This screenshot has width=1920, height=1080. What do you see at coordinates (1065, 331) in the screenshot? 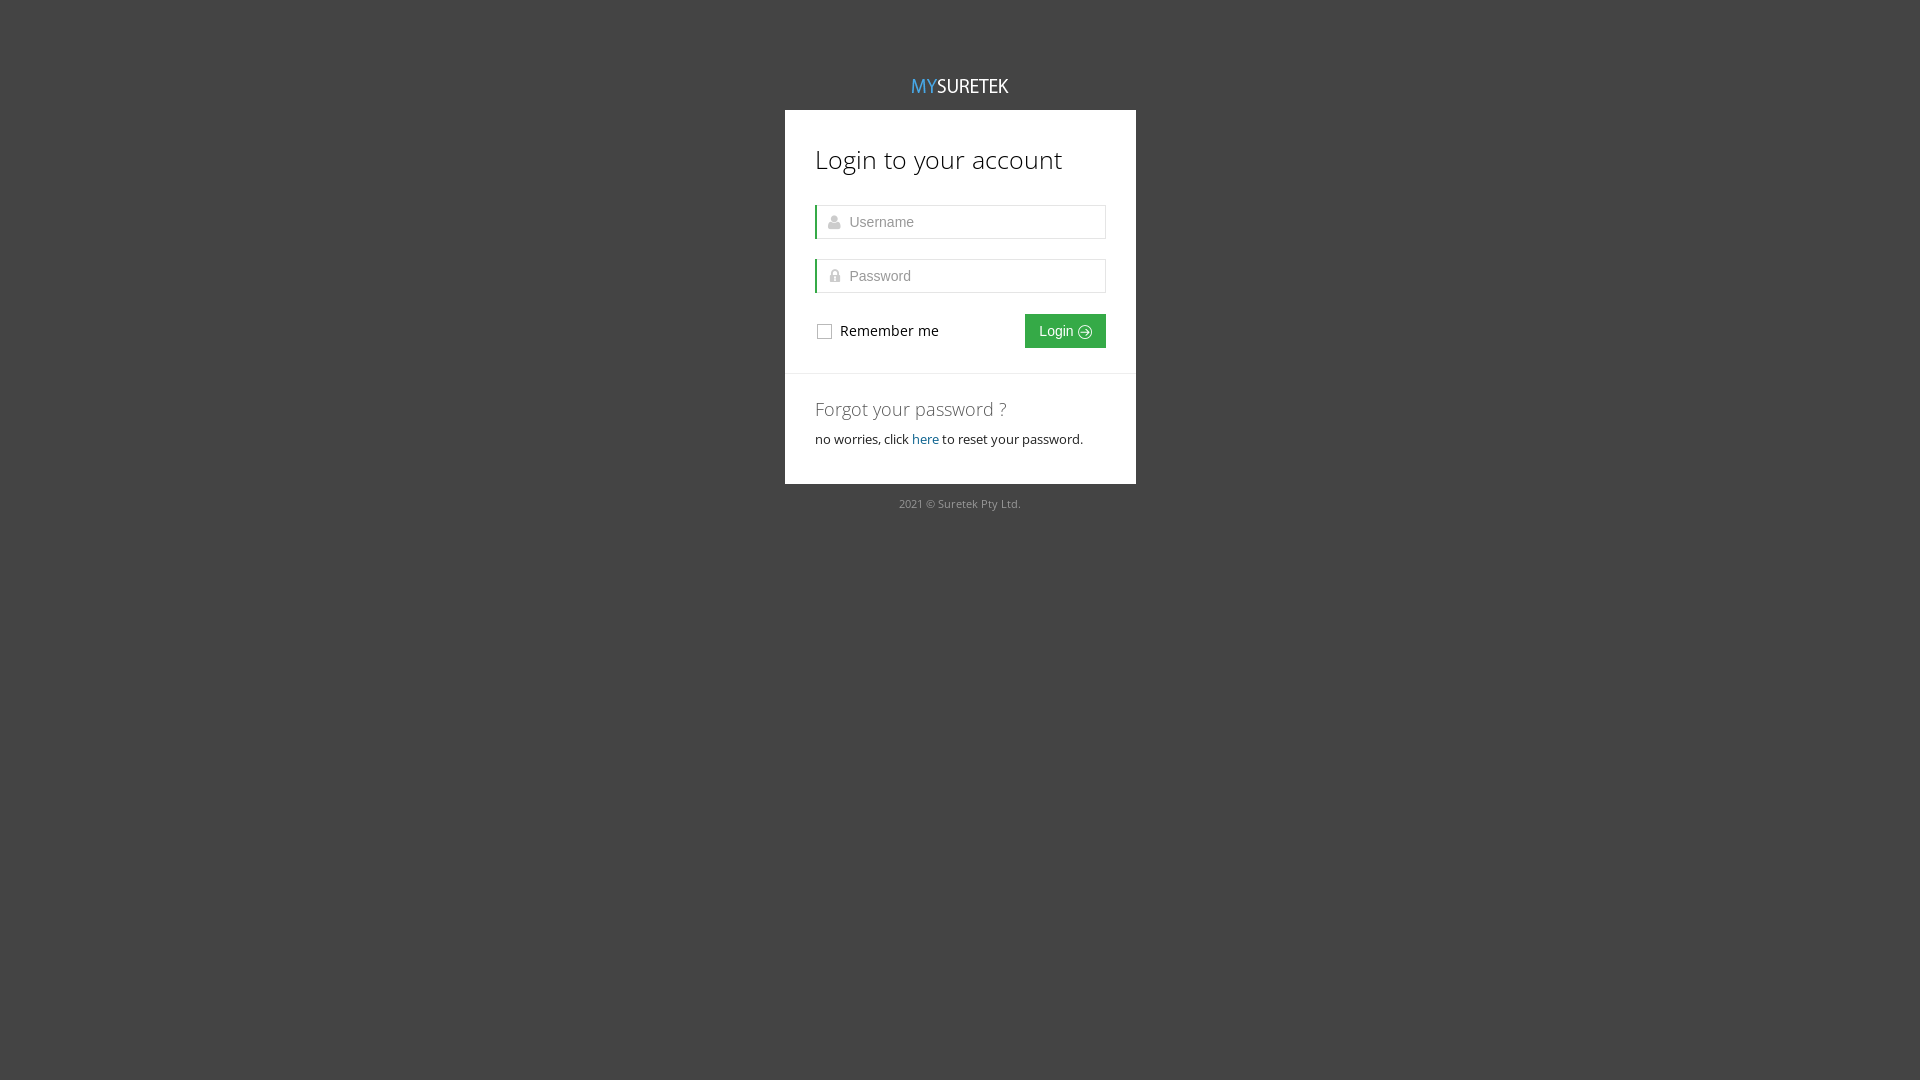
I see `Login` at bounding box center [1065, 331].